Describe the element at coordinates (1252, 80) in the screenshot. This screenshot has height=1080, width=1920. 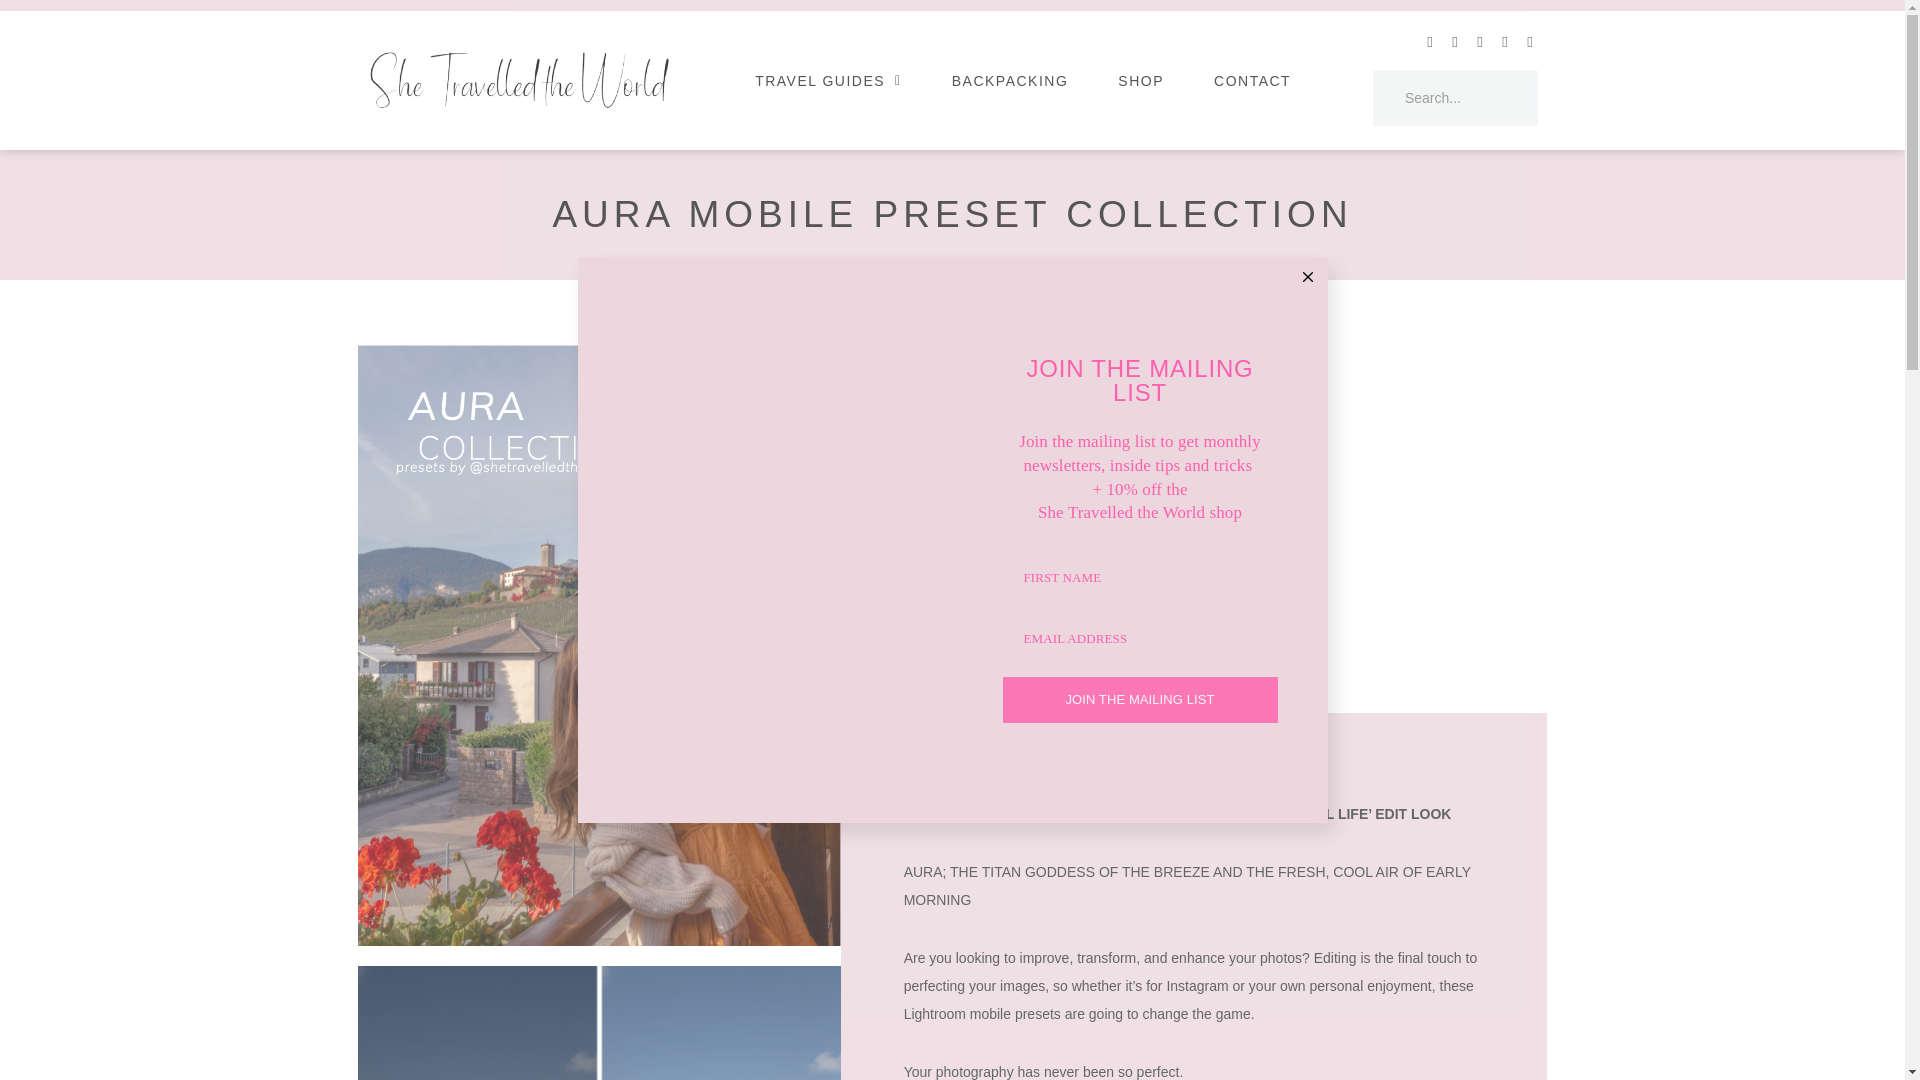
I see `CONTACT` at that location.